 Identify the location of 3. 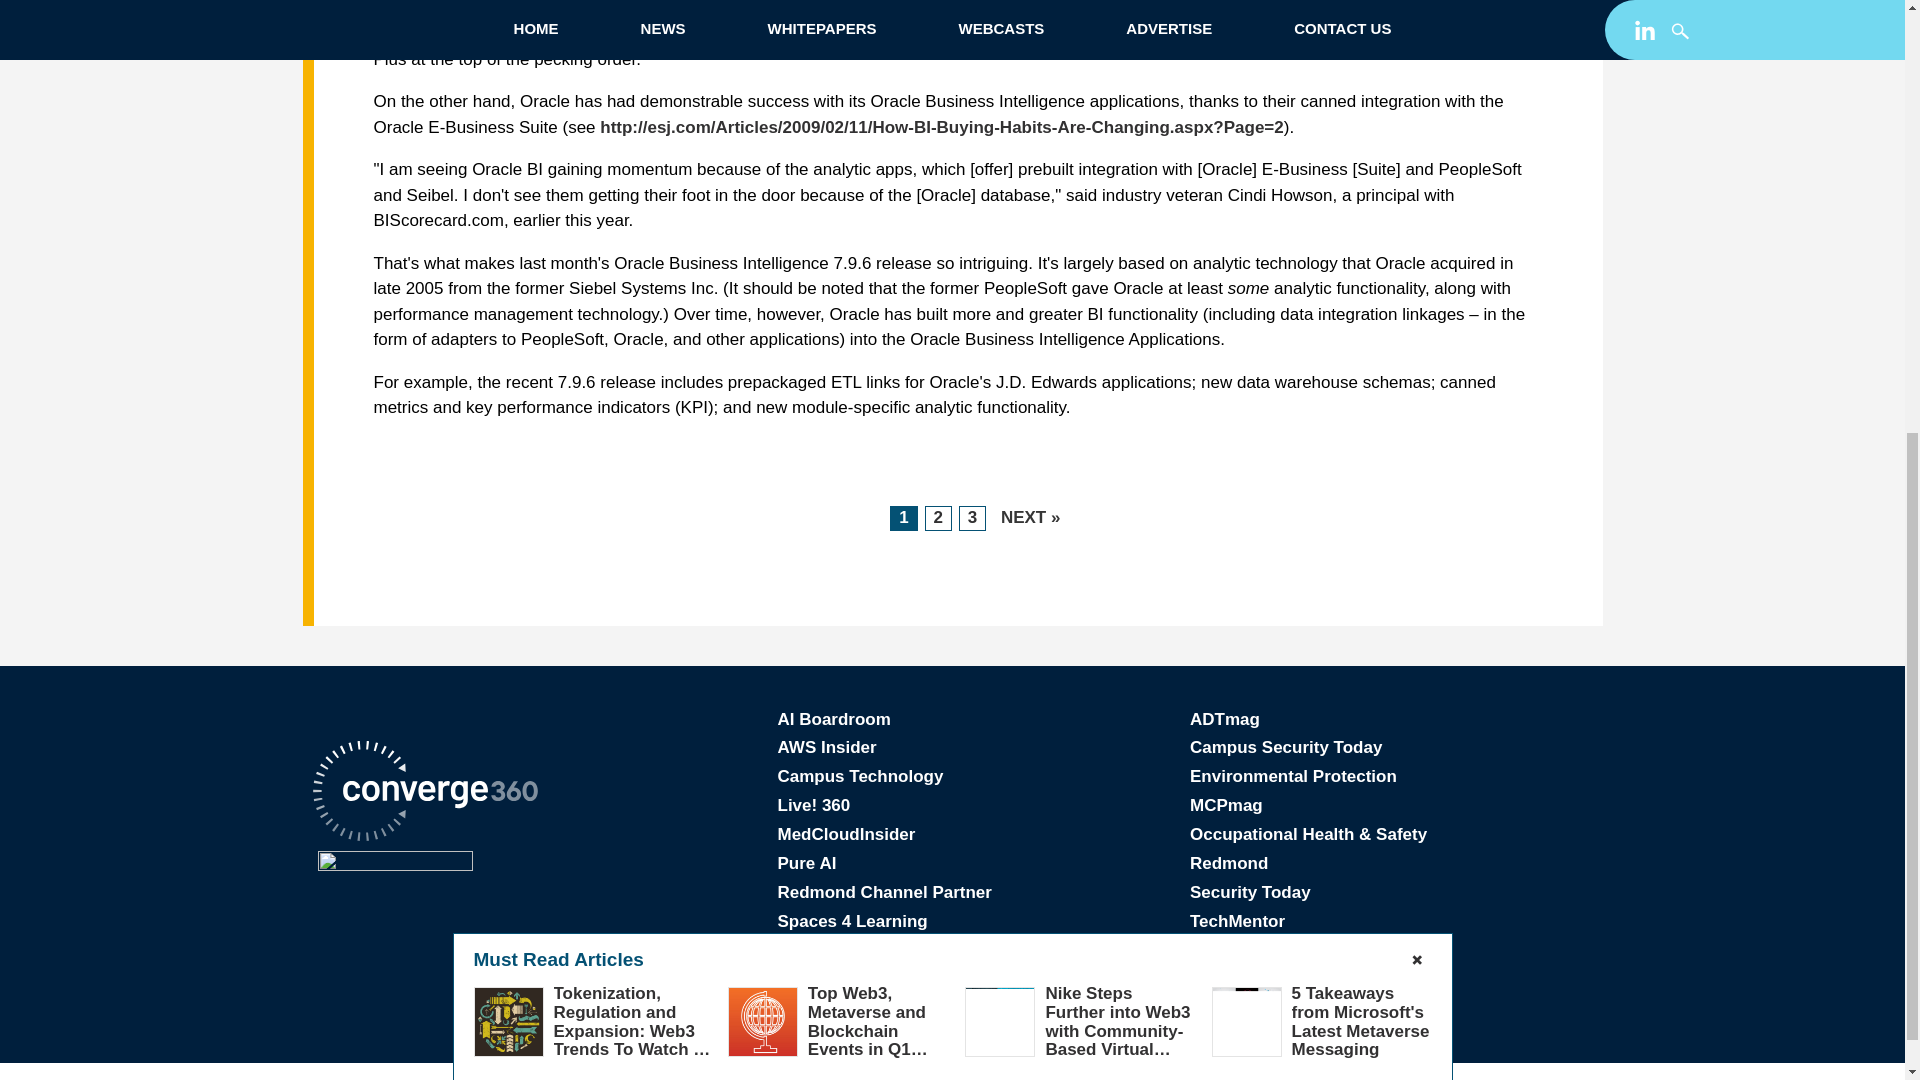
(972, 518).